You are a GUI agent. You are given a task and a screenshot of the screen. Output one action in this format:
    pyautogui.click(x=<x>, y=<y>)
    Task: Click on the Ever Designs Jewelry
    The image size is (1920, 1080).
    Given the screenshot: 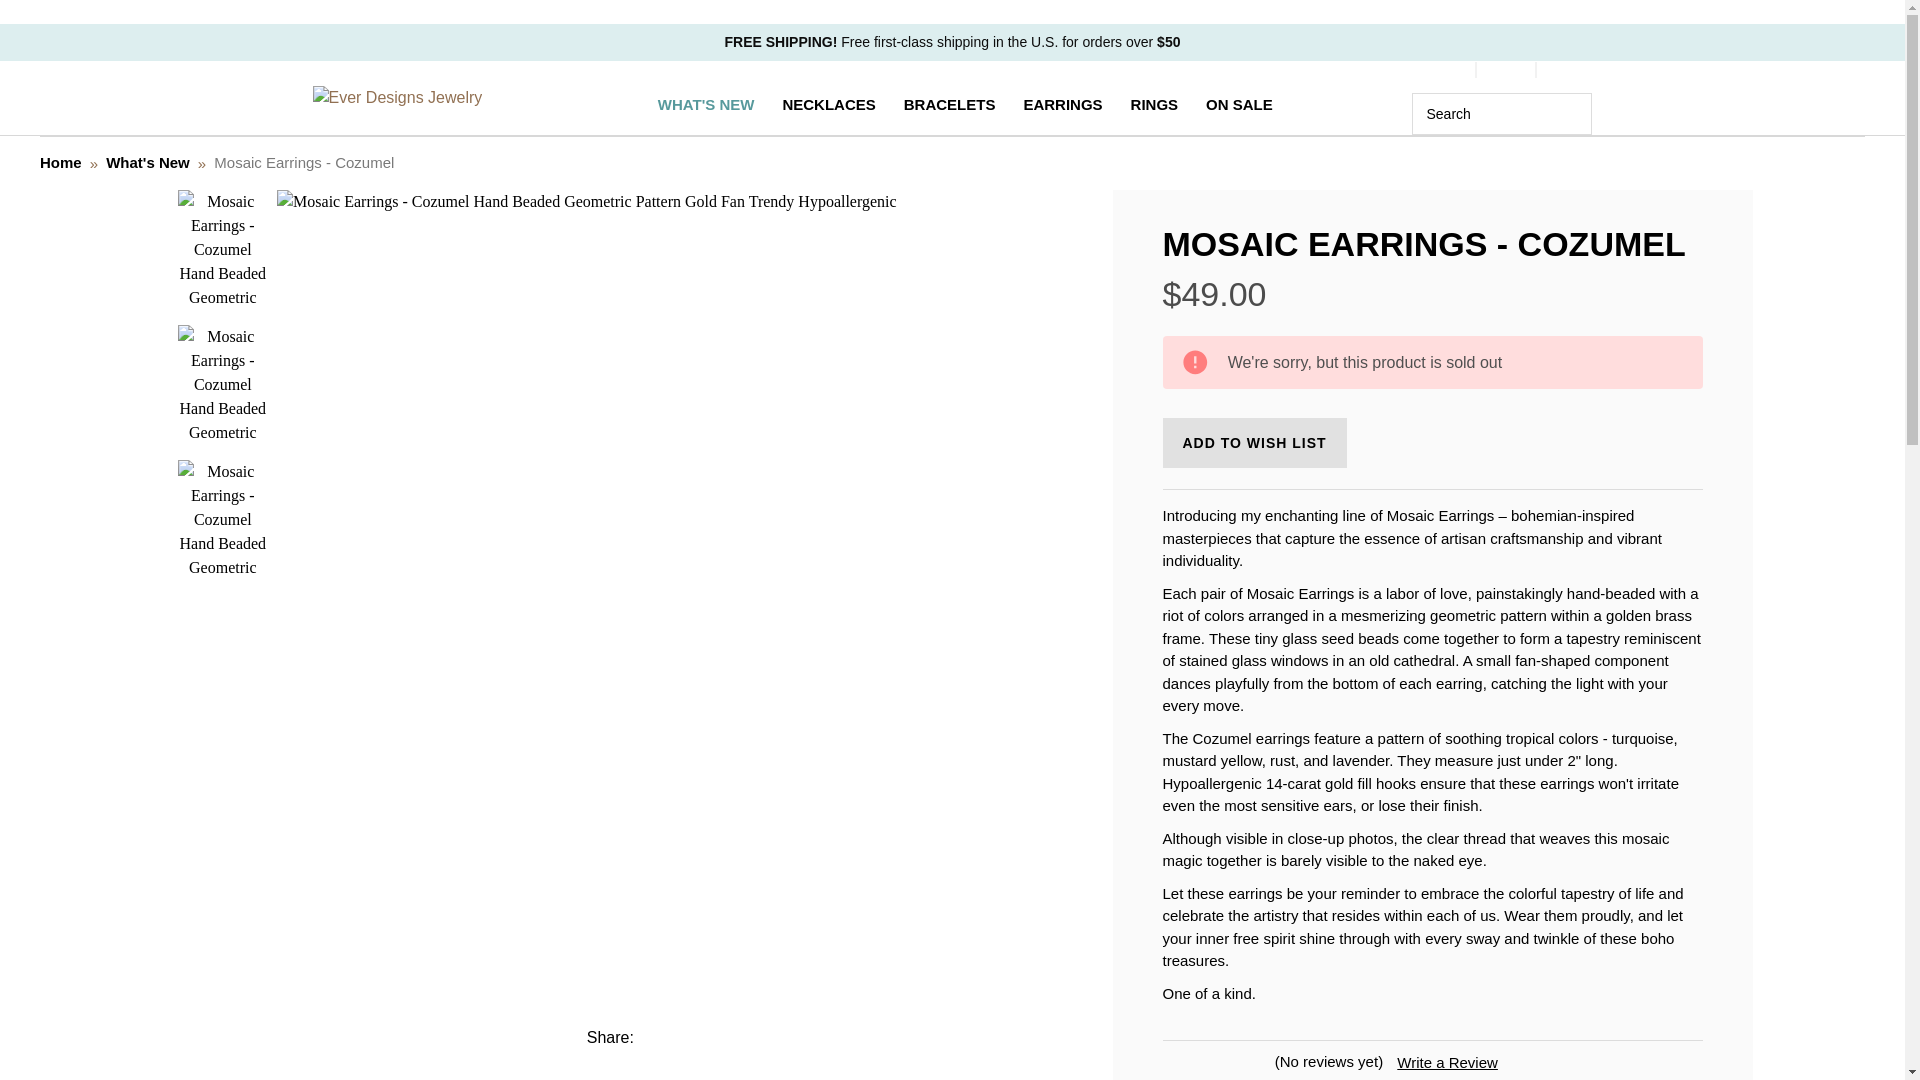 What is the action you would take?
    pyautogui.click(x=396, y=98)
    